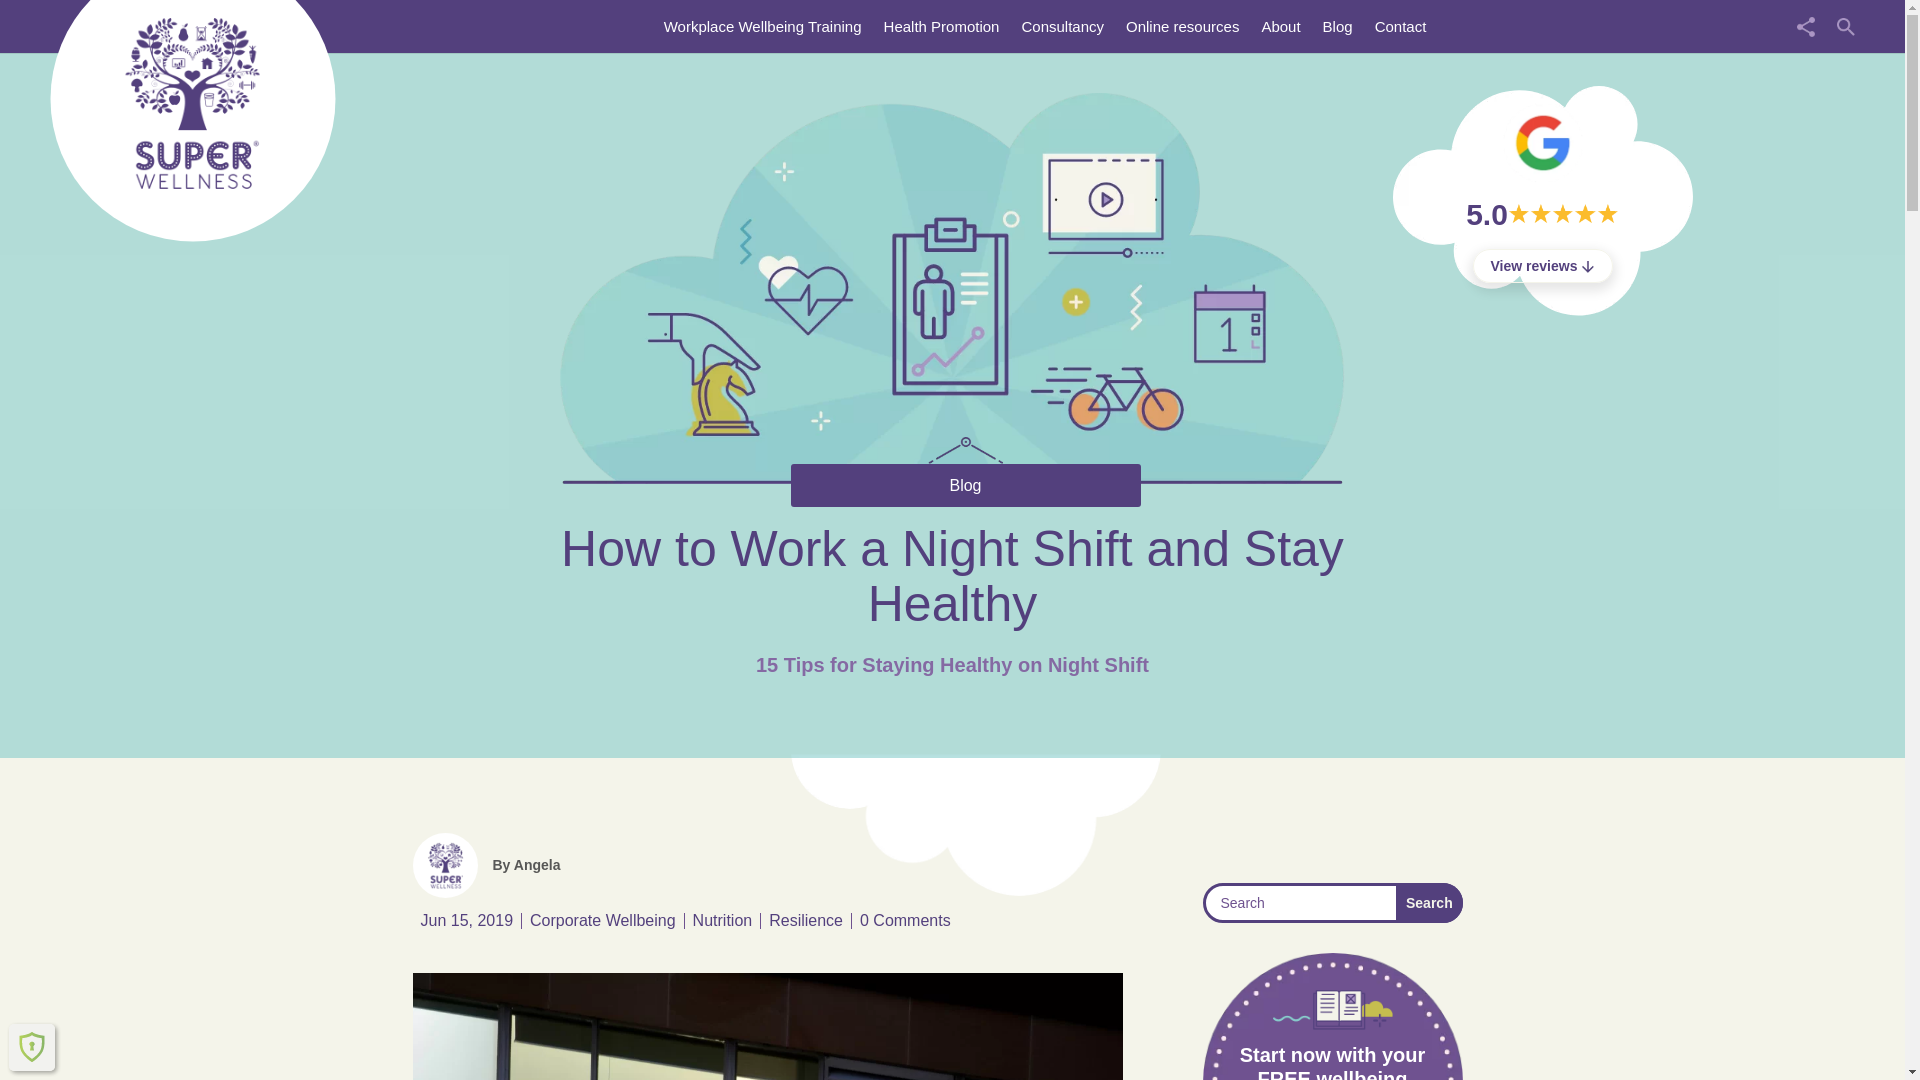 This screenshot has width=1920, height=1080. What do you see at coordinates (1428, 903) in the screenshot?
I see `Search` at bounding box center [1428, 903].